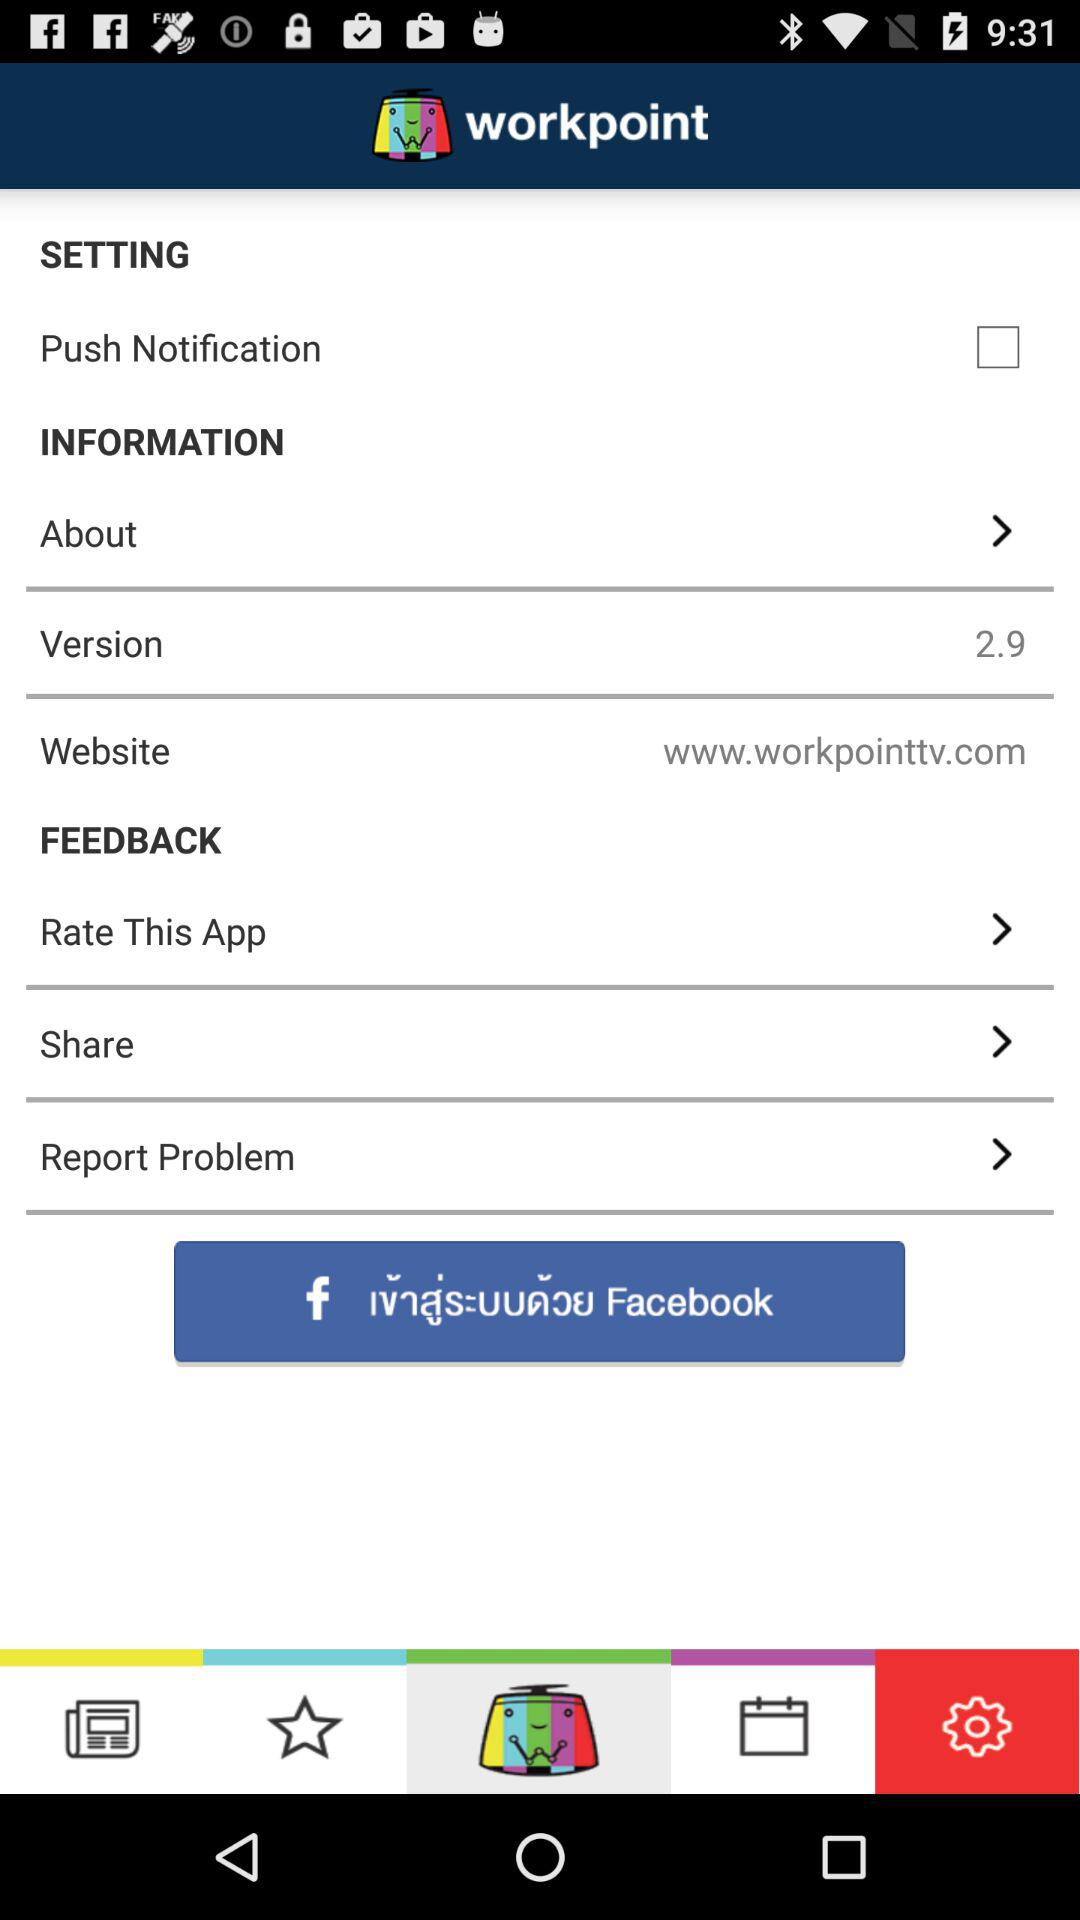 This screenshot has height=1920, width=1080. What do you see at coordinates (540, 930) in the screenshot?
I see `click on button under feedback` at bounding box center [540, 930].